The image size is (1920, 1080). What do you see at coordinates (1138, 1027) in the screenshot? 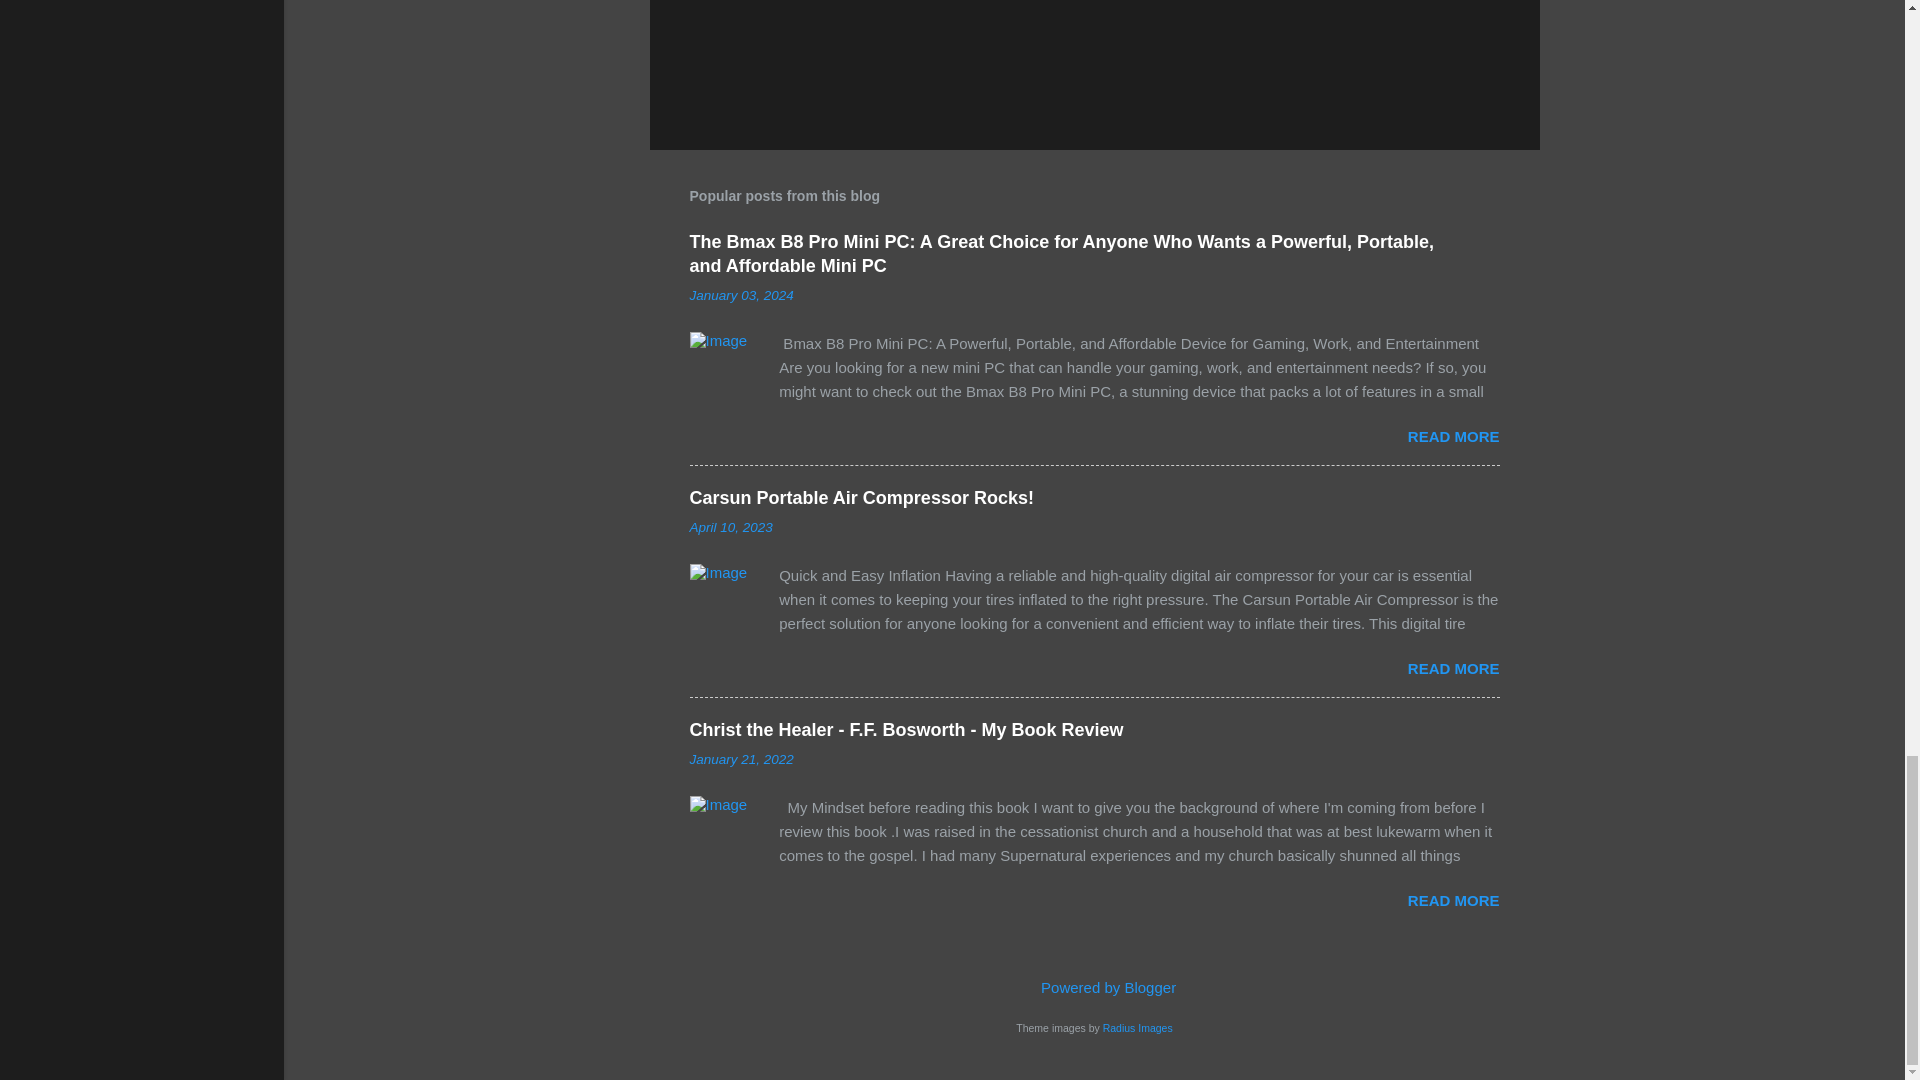
I see `Radius Images` at bounding box center [1138, 1027].